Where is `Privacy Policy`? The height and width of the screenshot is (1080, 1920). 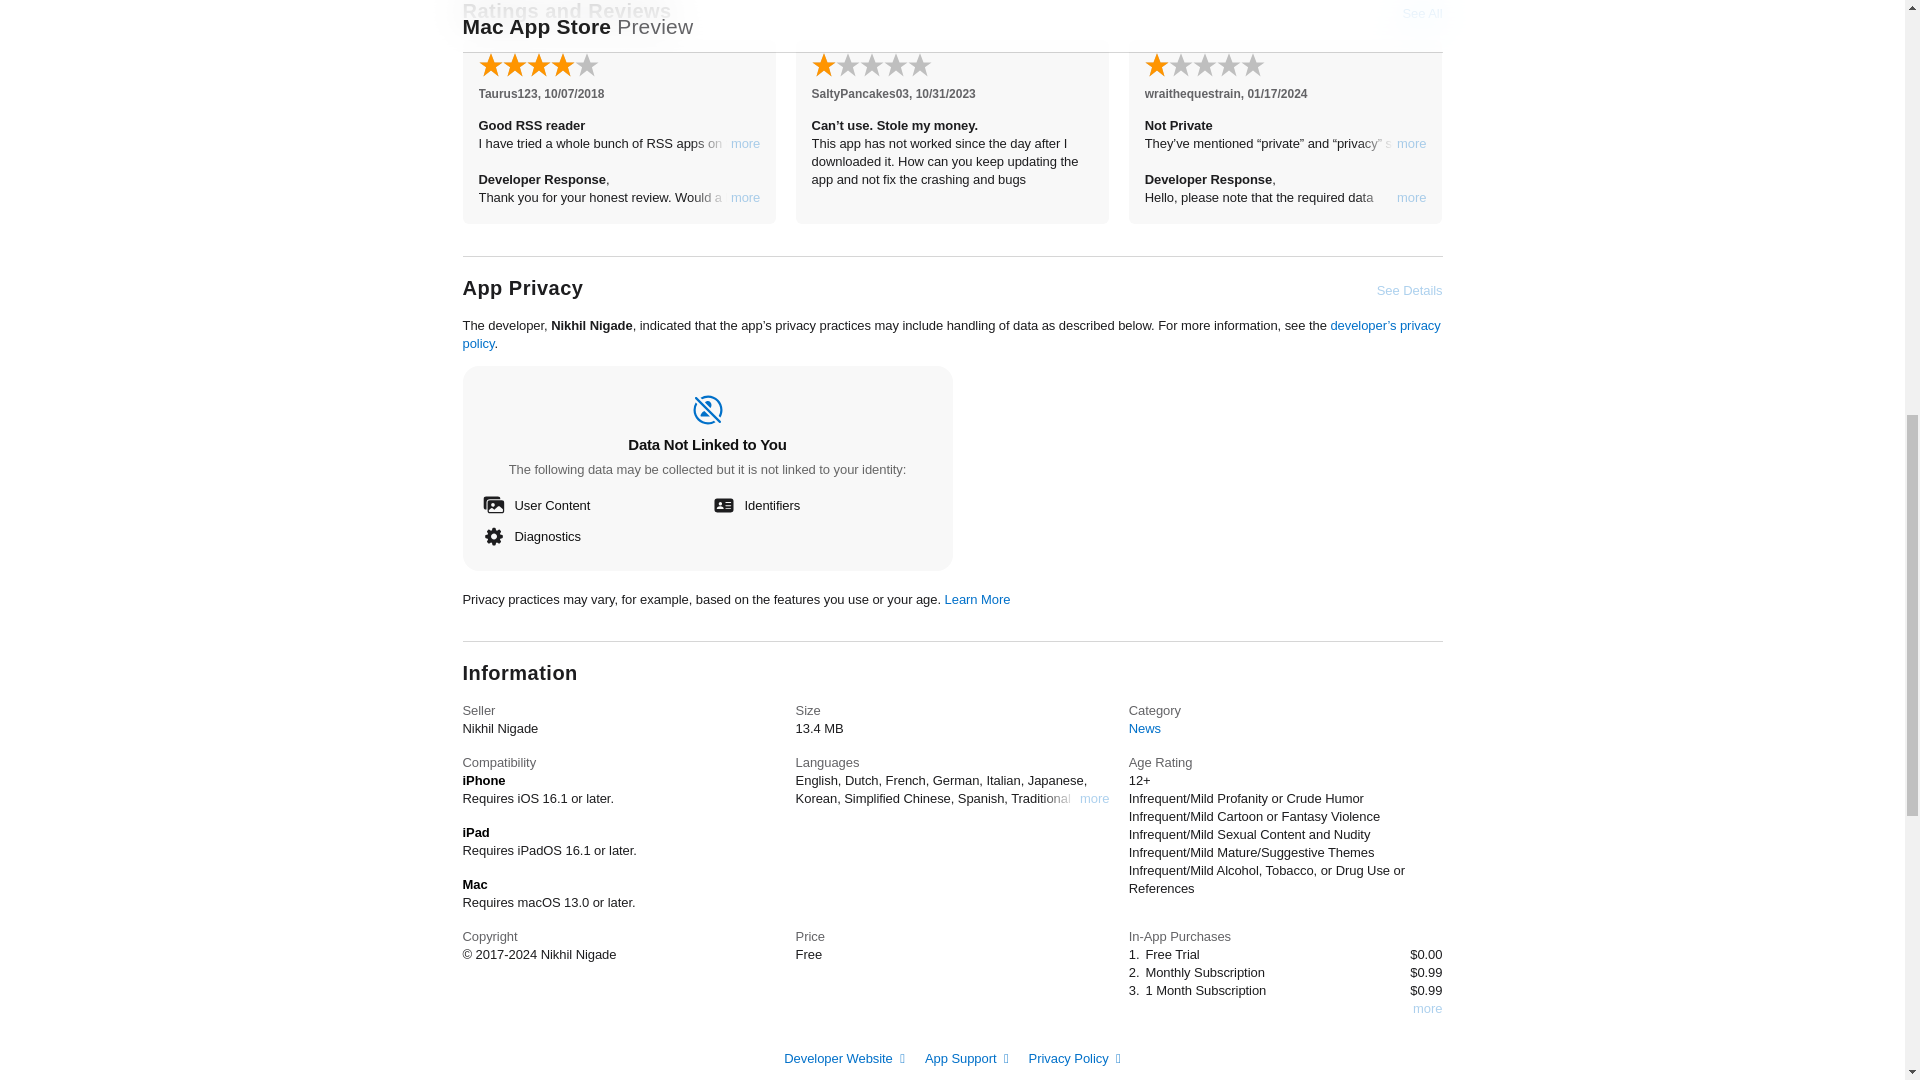 Privacy Policy is located at coordinates (1075, 1058).